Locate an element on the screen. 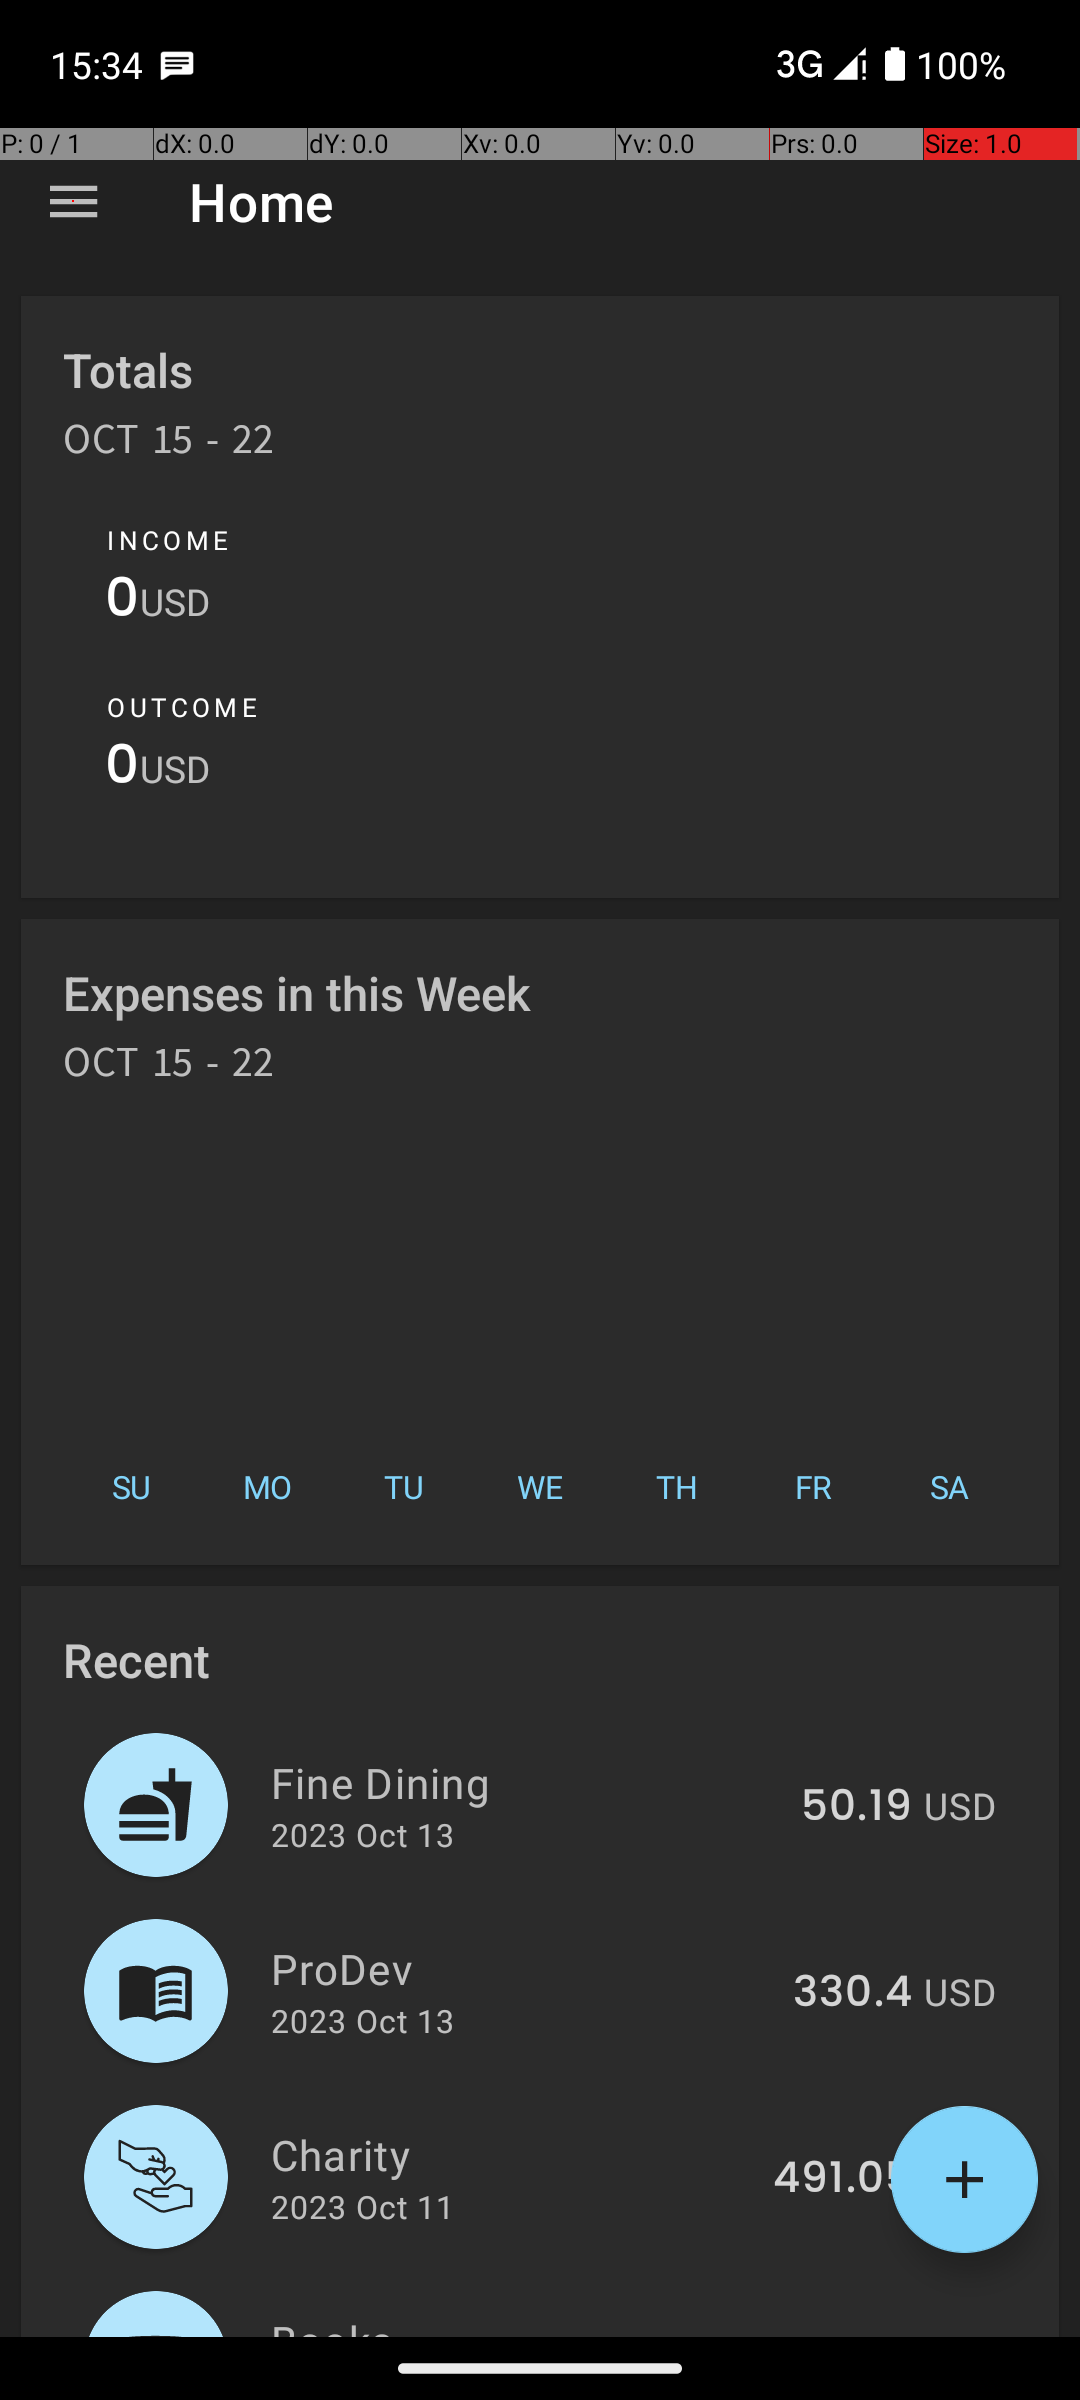 This screenshot has width=1080, height=2400. 2023 Oct 11 is located at coordinates (362, 2206).